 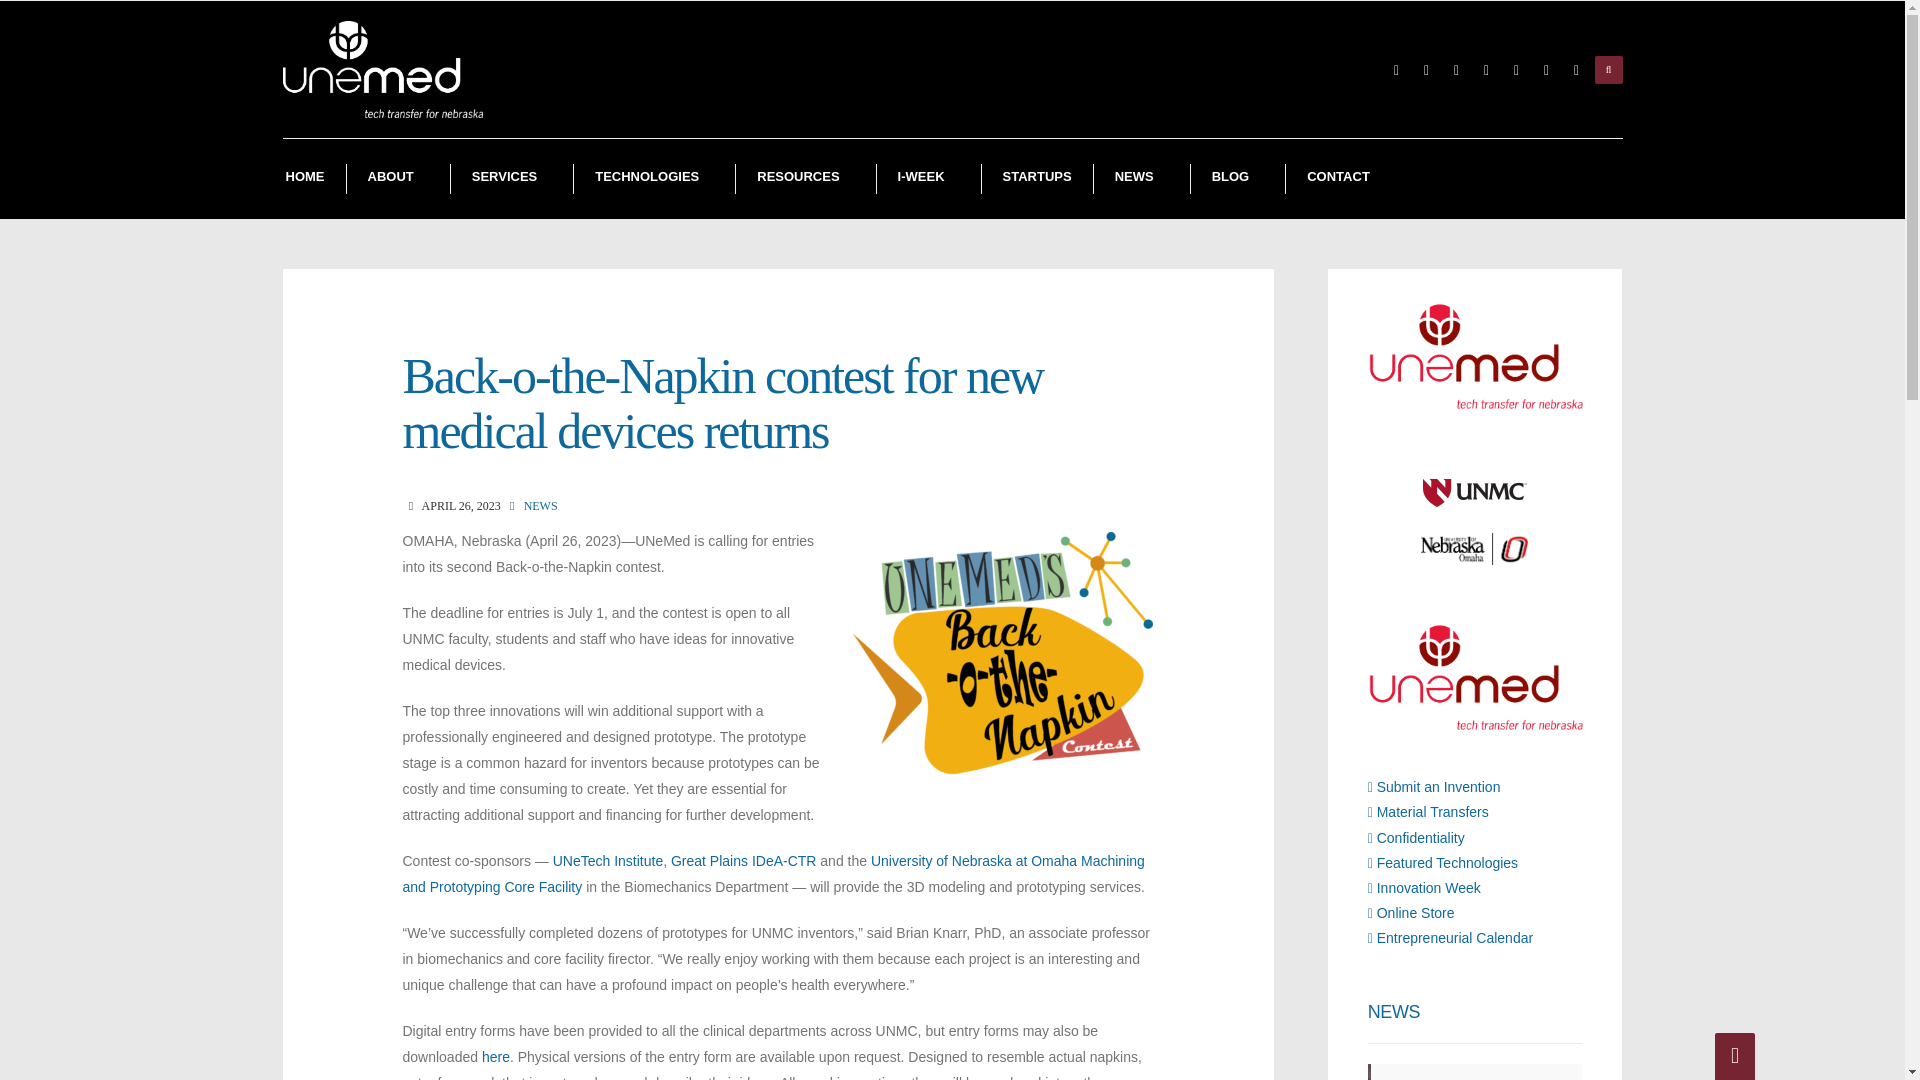 What do you see at coordinates (1546, 70) in the screenshot?
I see `You Tube` at bounding box center [1546, 70].